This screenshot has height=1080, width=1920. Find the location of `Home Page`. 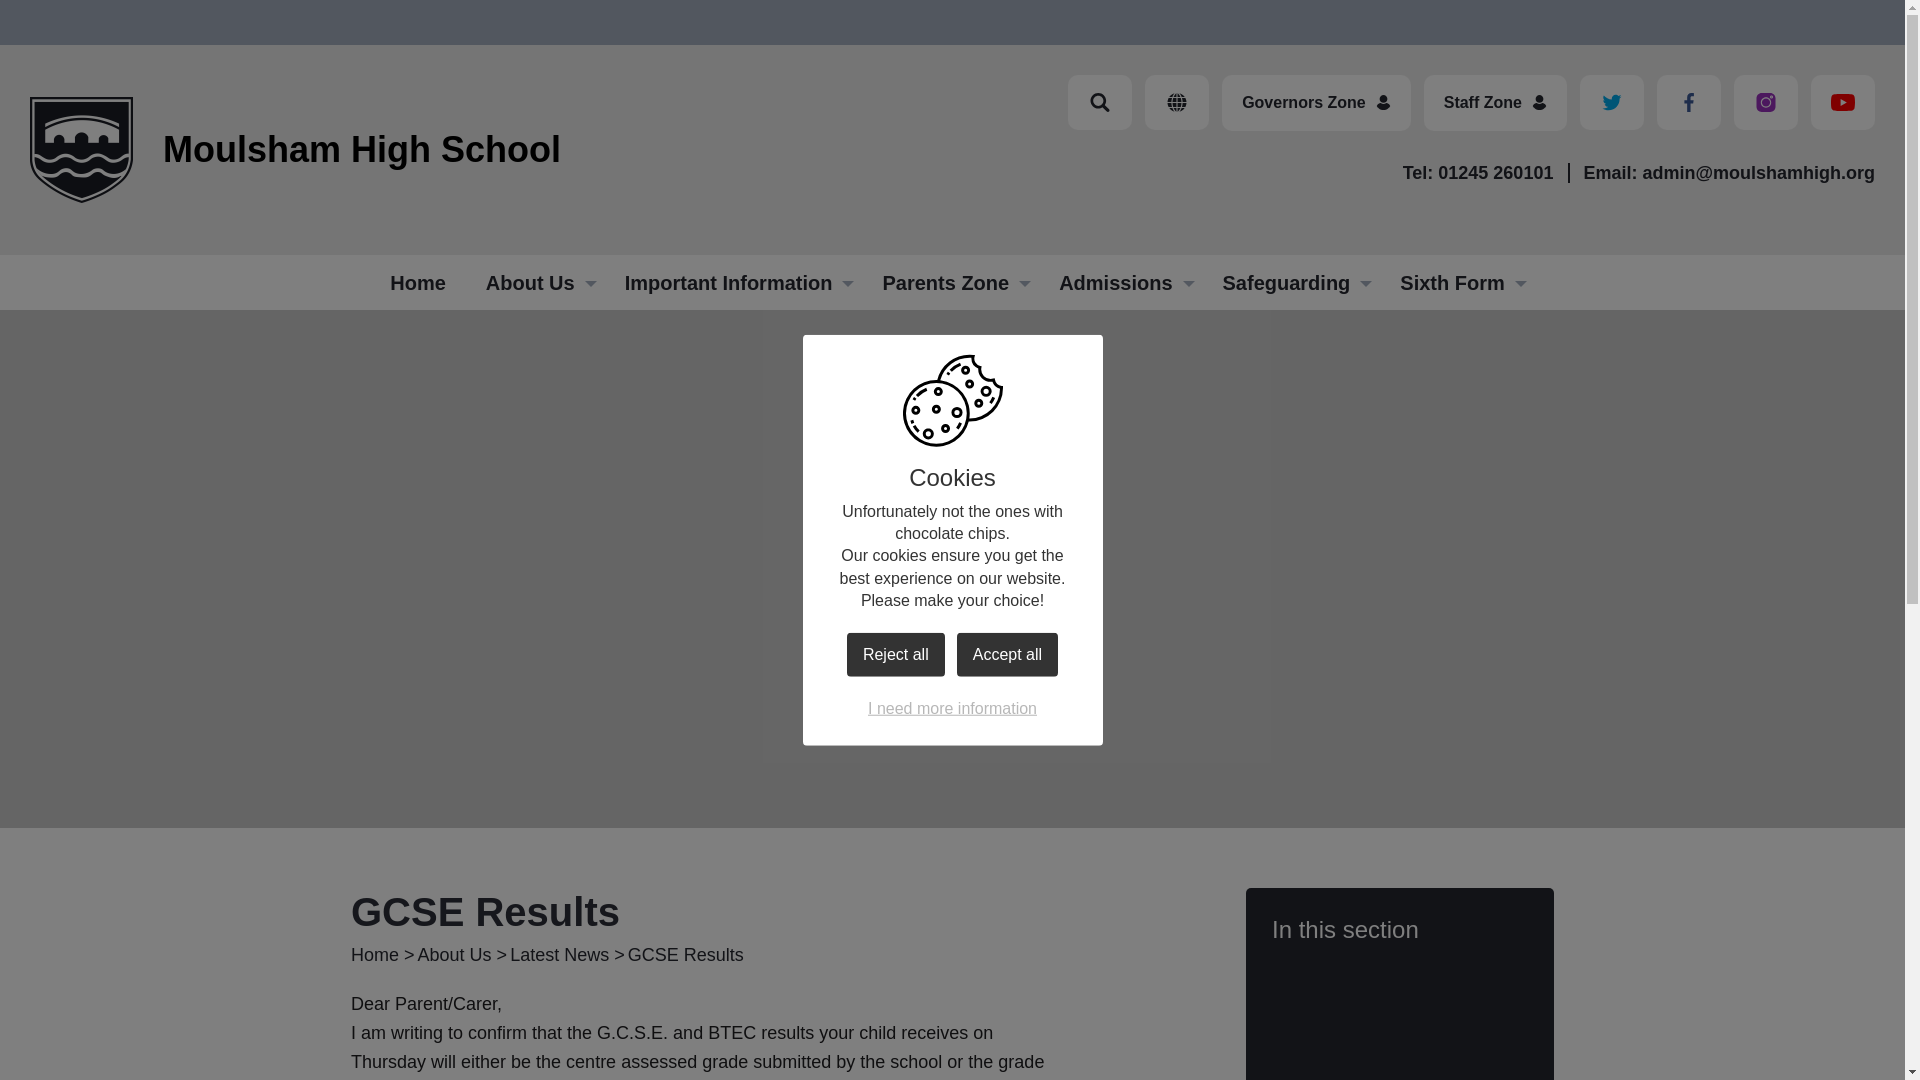

Home Page is located at coordinates (81, 150).